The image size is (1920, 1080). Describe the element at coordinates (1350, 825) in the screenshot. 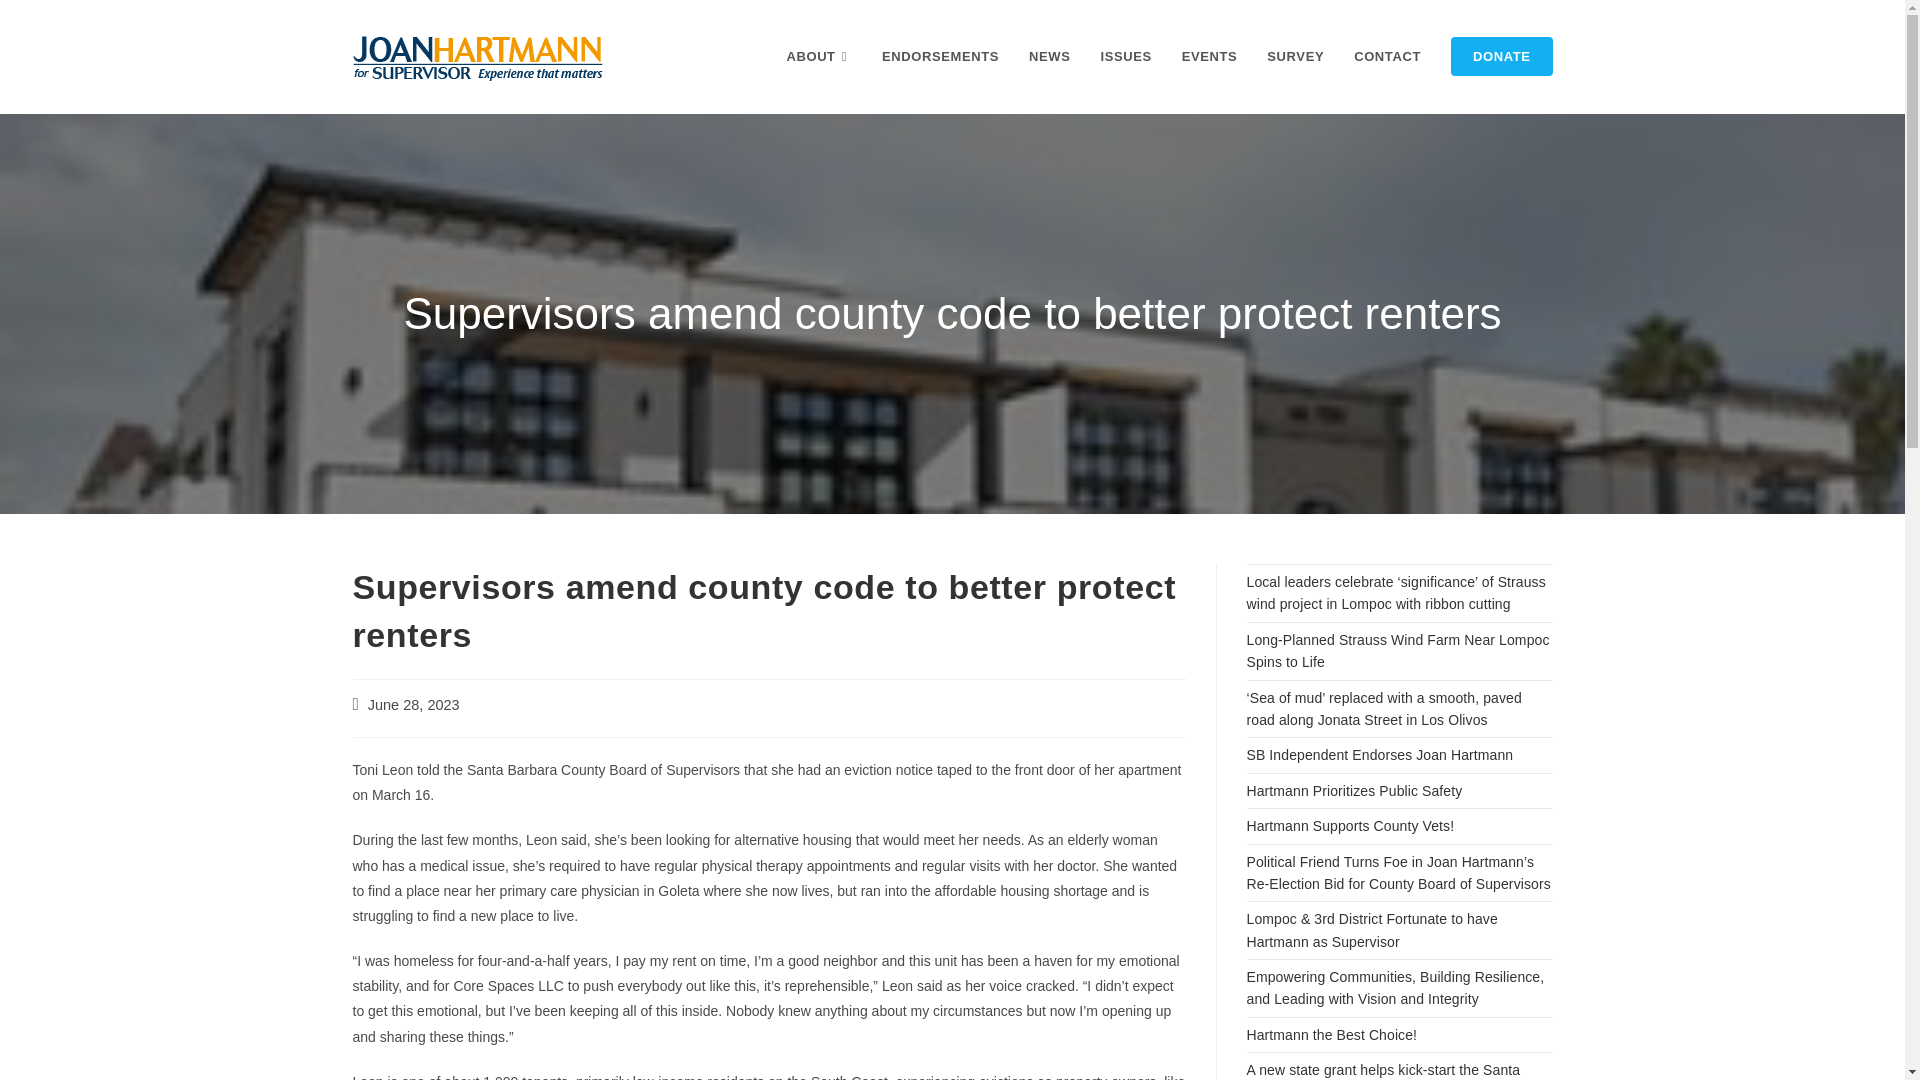

I see `Hartmann Supports County Vets!` at that location.